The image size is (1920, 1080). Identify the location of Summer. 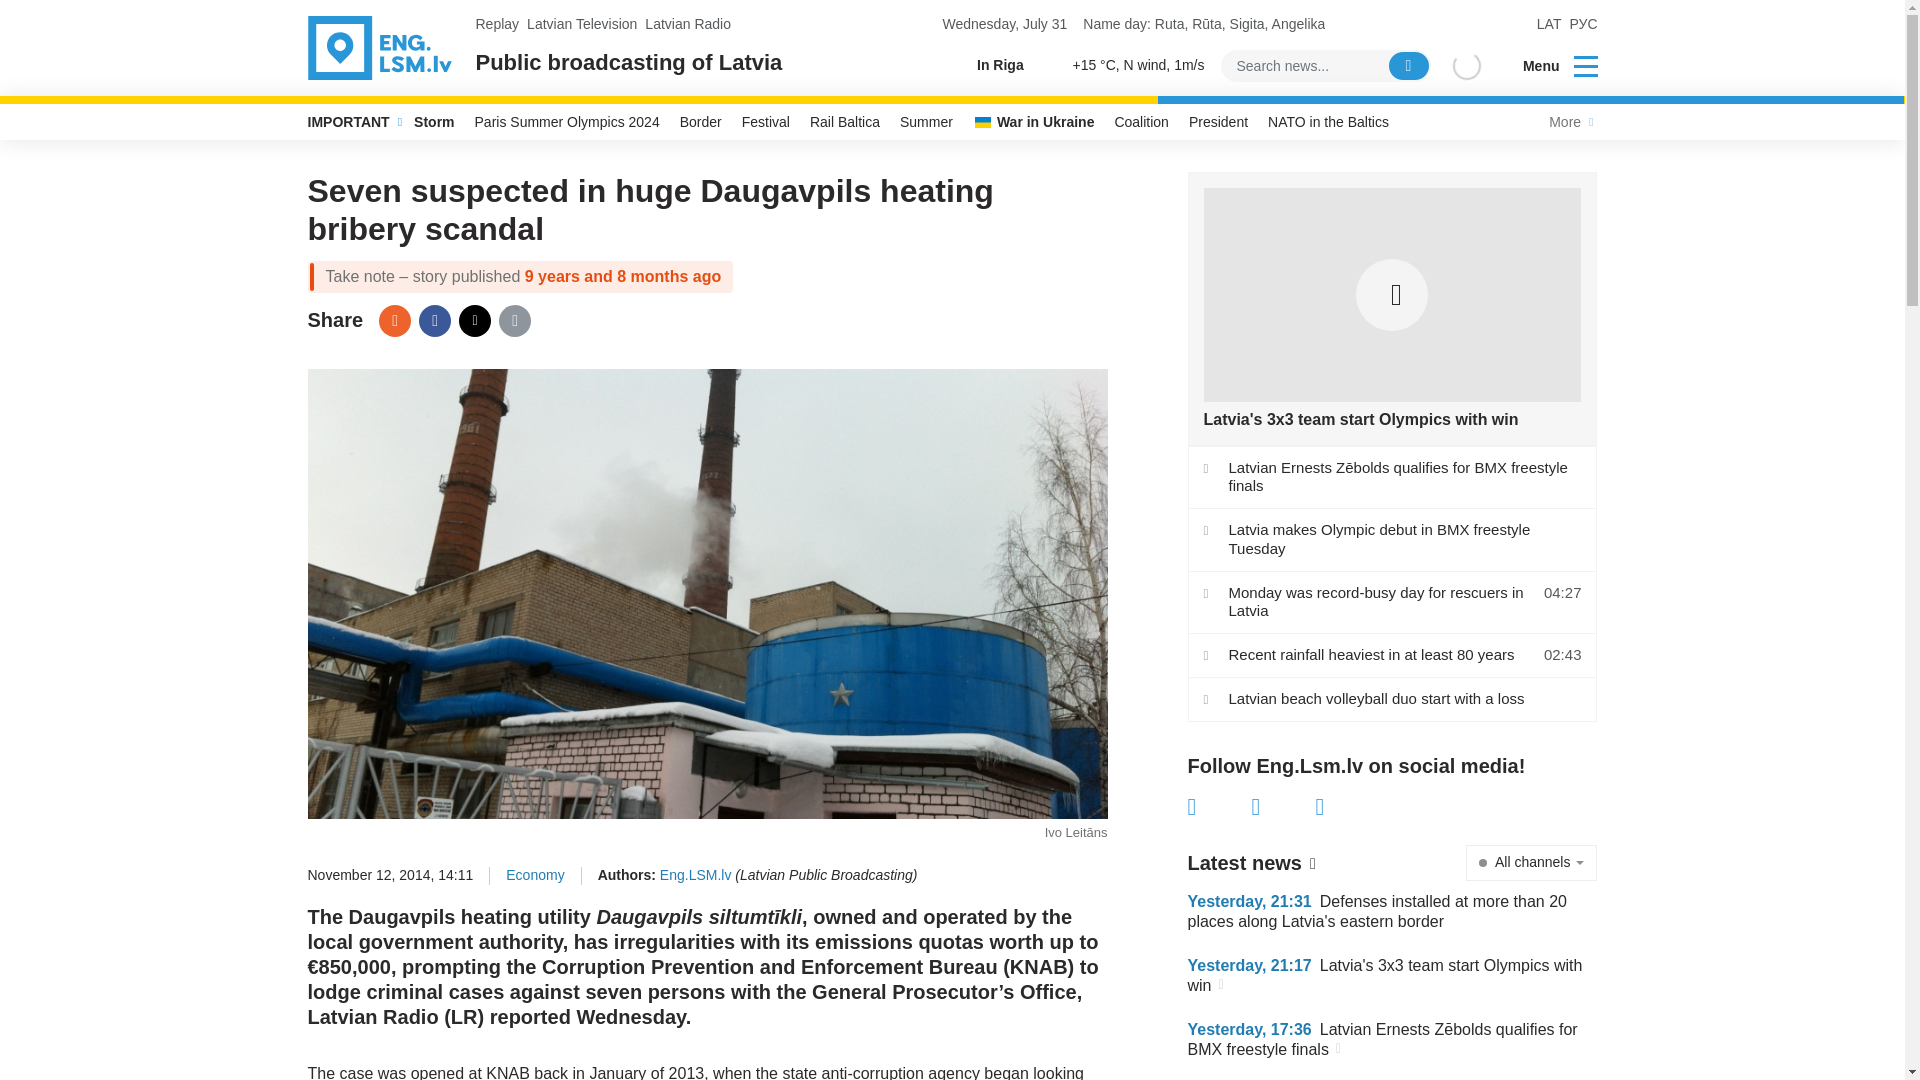
(926, 122).